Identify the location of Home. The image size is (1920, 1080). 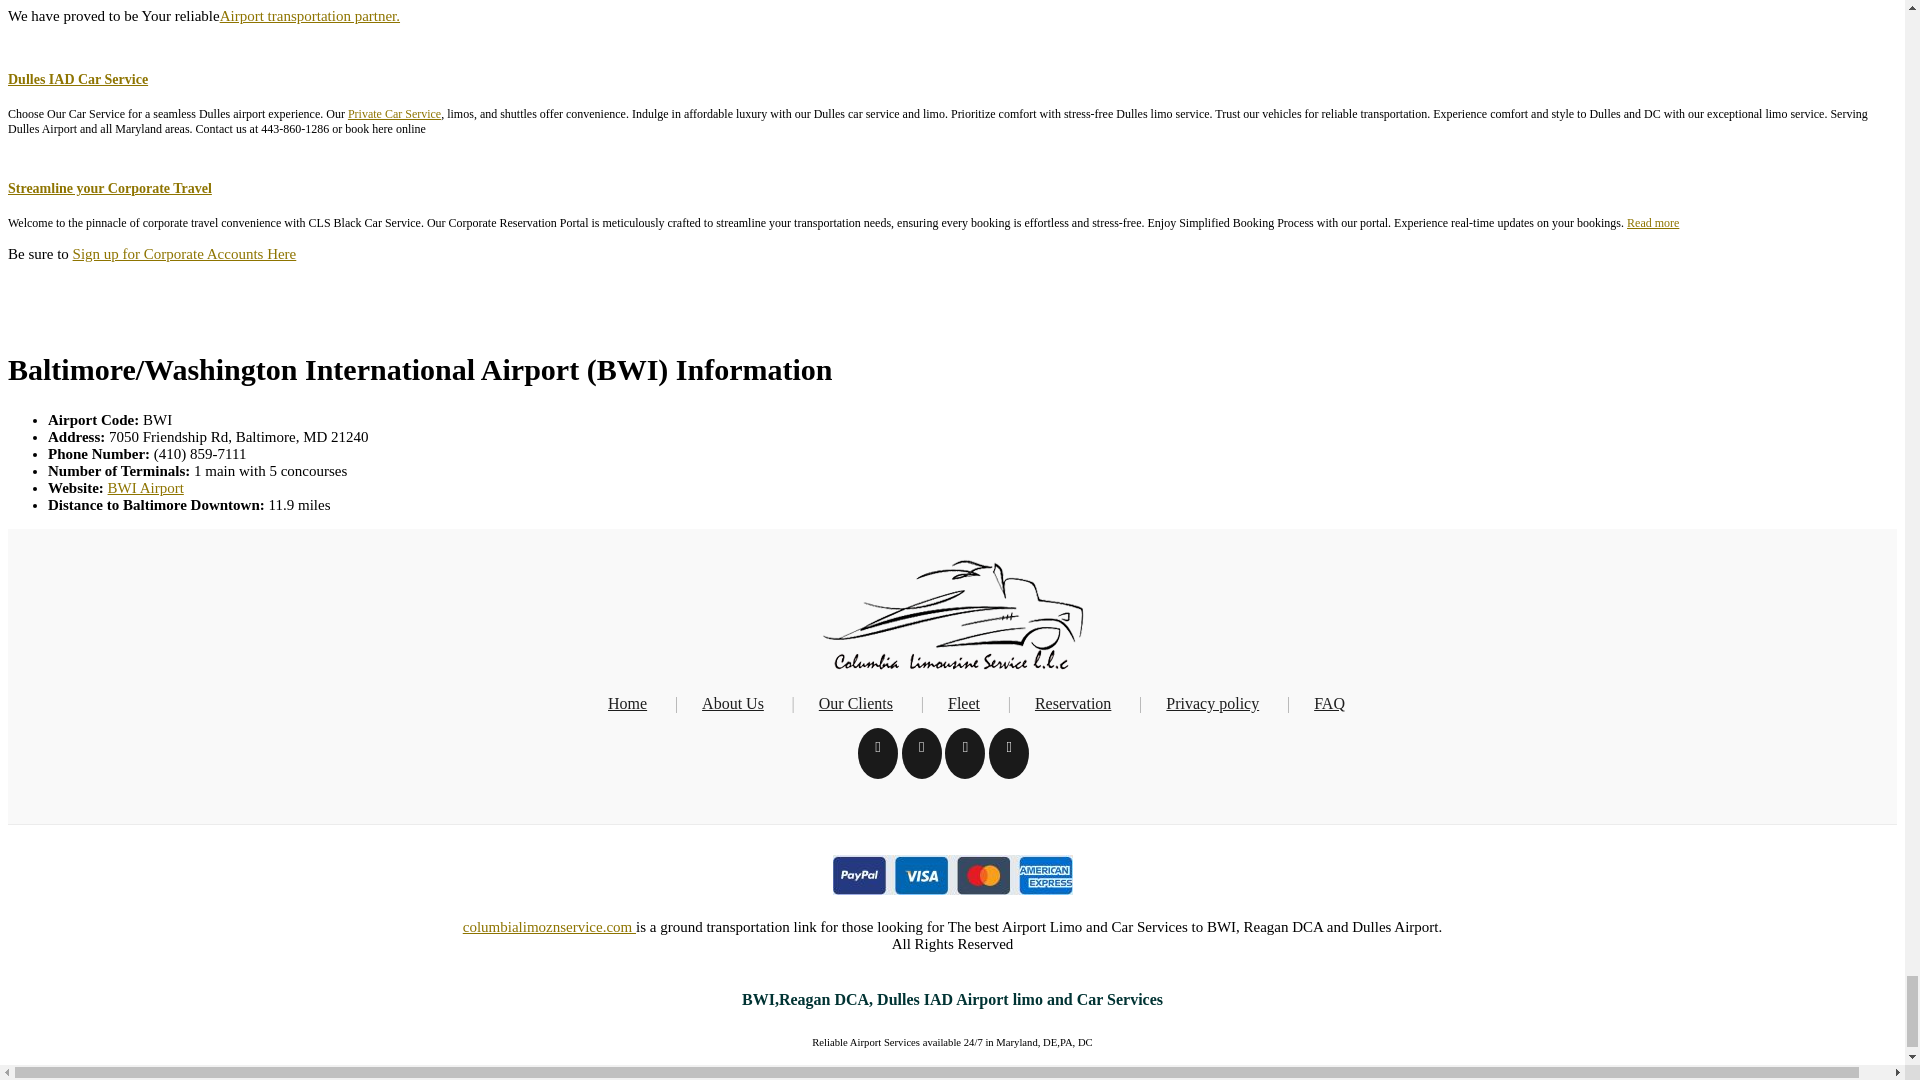
(628, 703).